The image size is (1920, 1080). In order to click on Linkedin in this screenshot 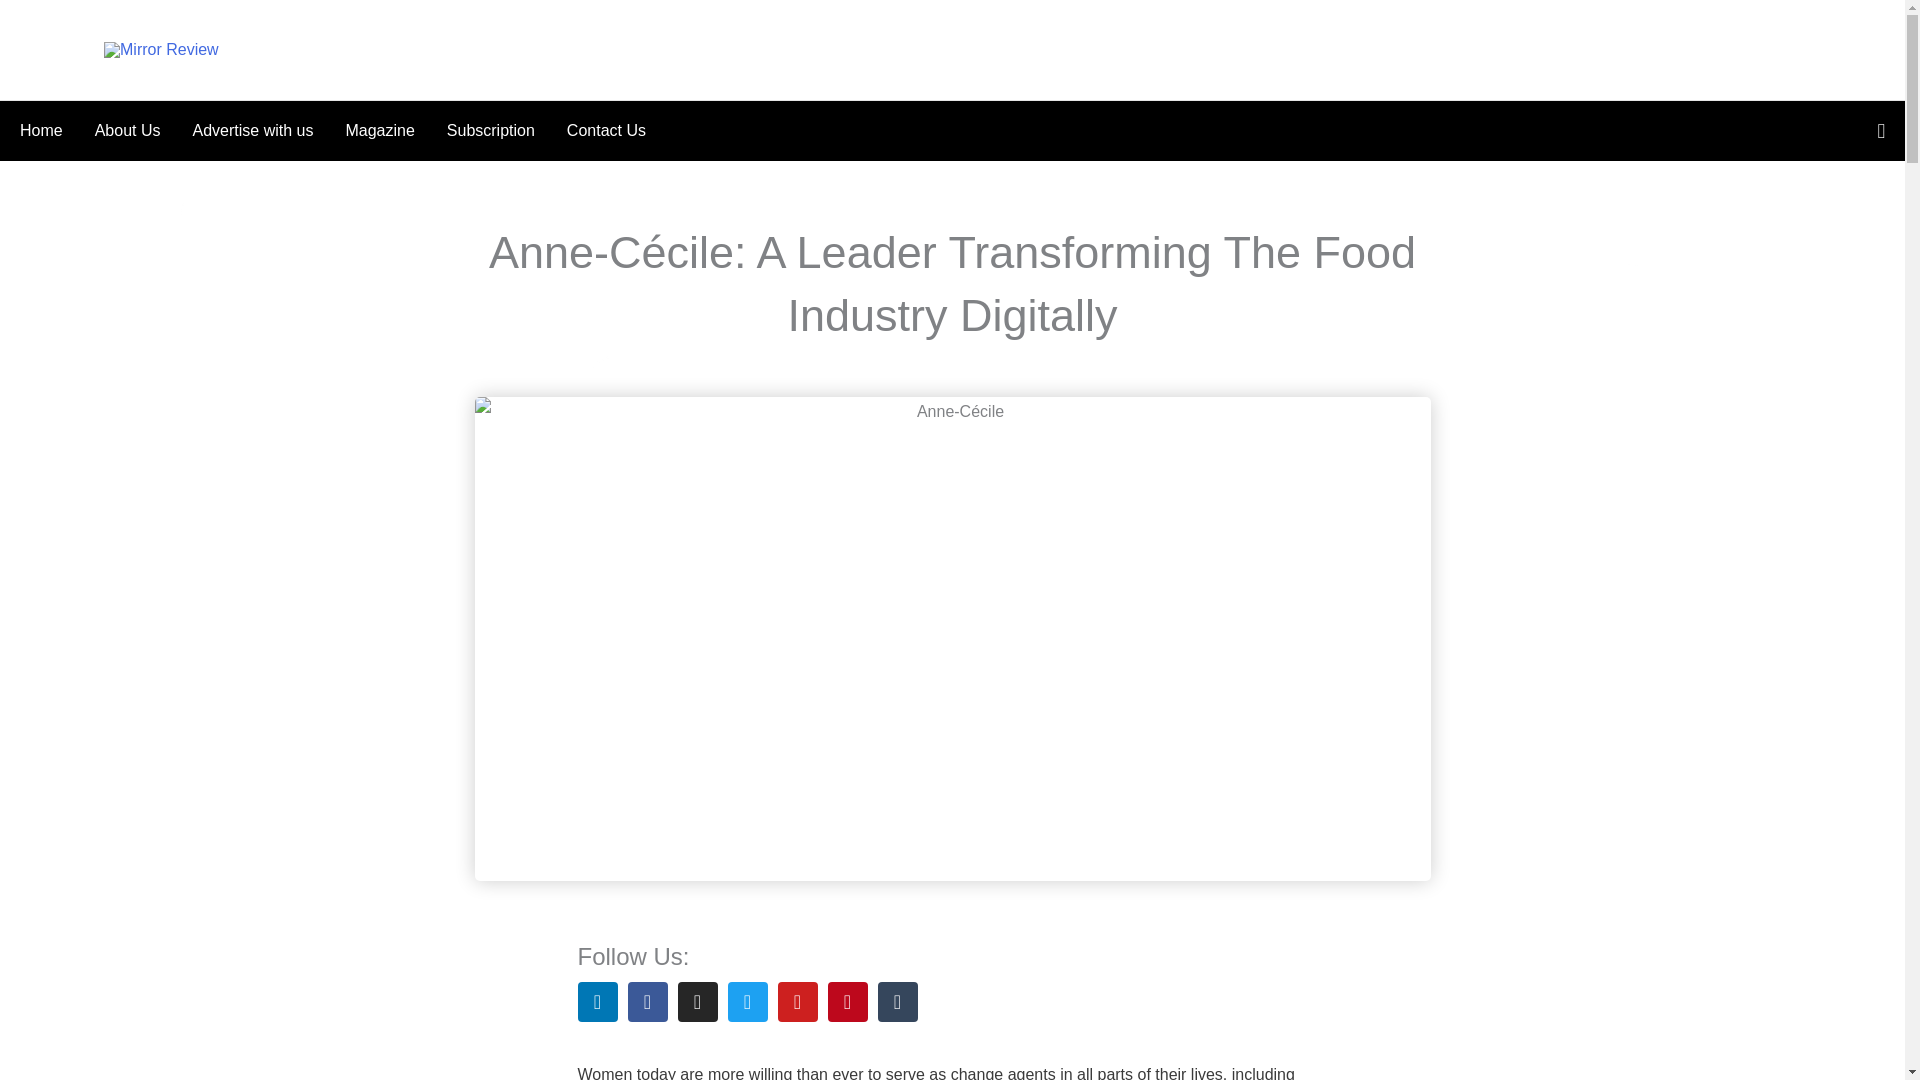, I will do `click(598, 1001)`.